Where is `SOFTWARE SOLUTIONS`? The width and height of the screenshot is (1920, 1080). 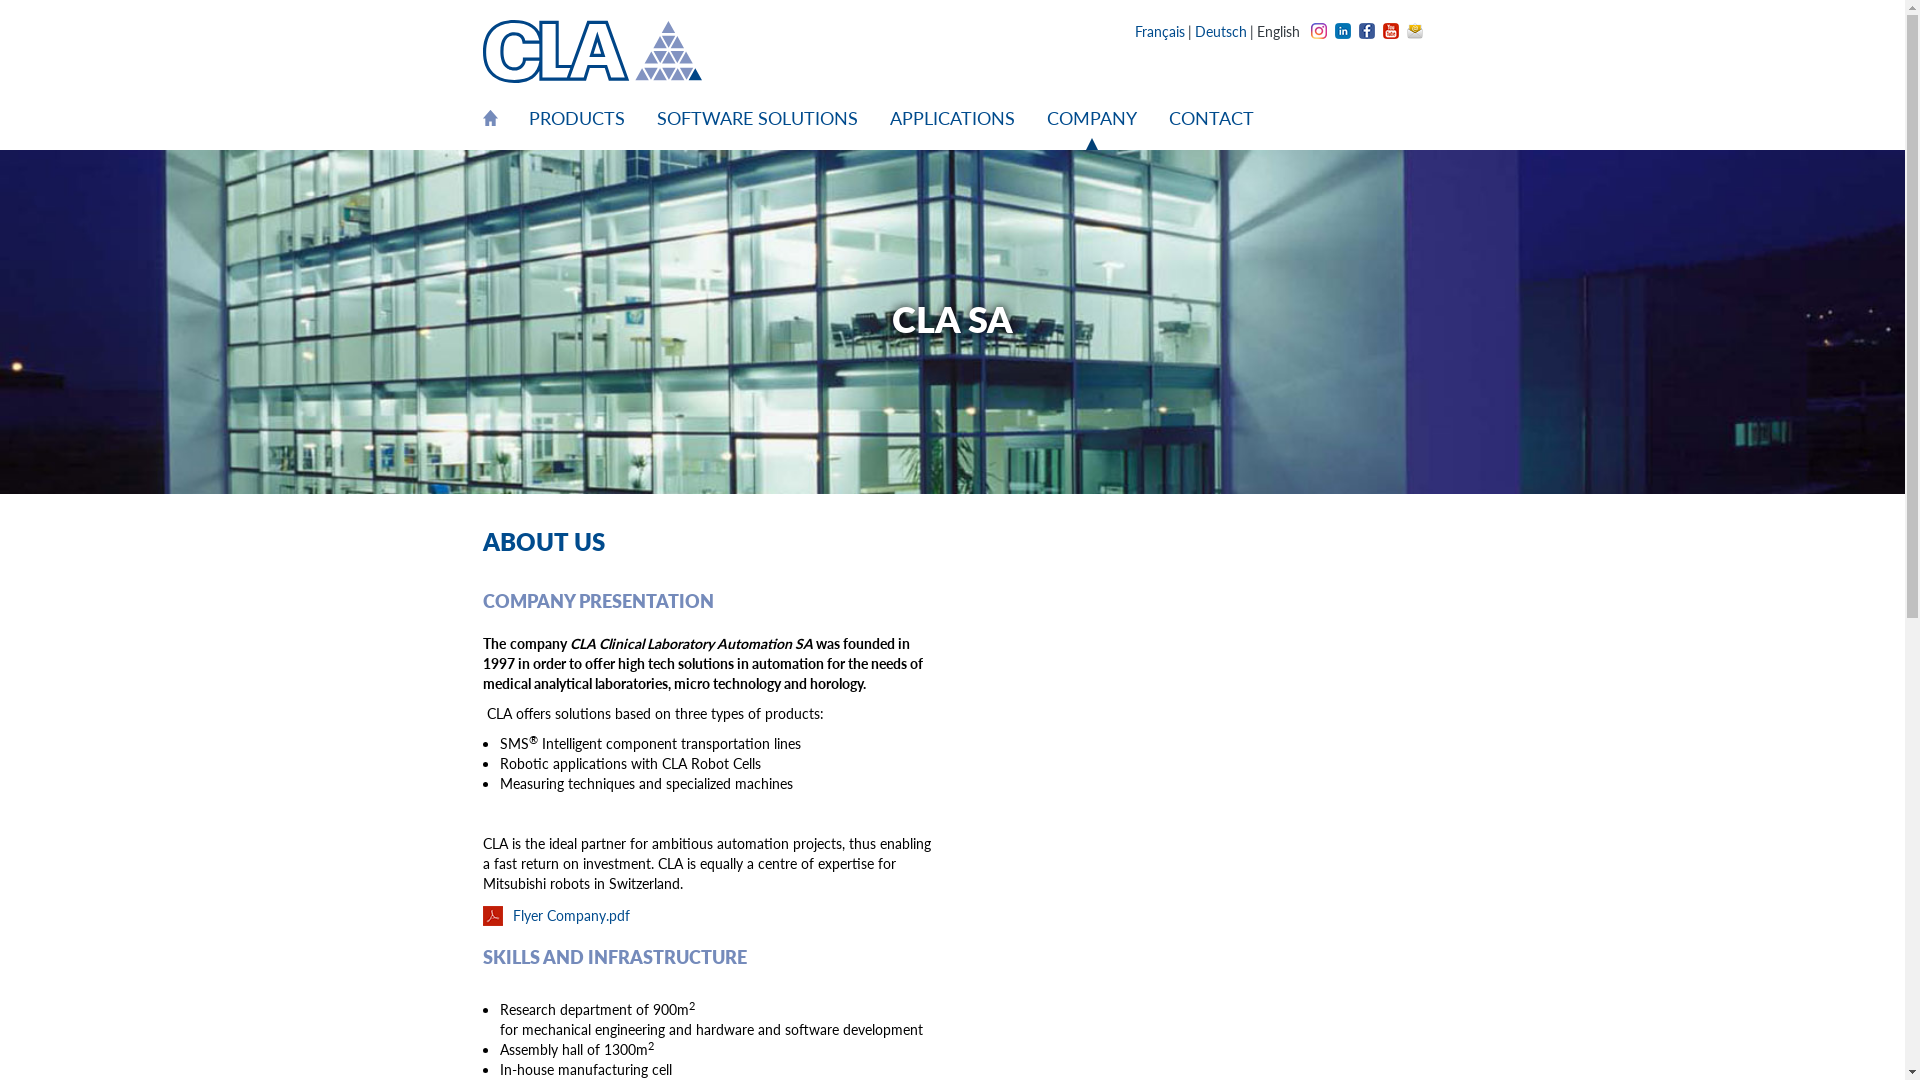 SOFTWARE SOLUTIONS is located at coordinates (756, 118).